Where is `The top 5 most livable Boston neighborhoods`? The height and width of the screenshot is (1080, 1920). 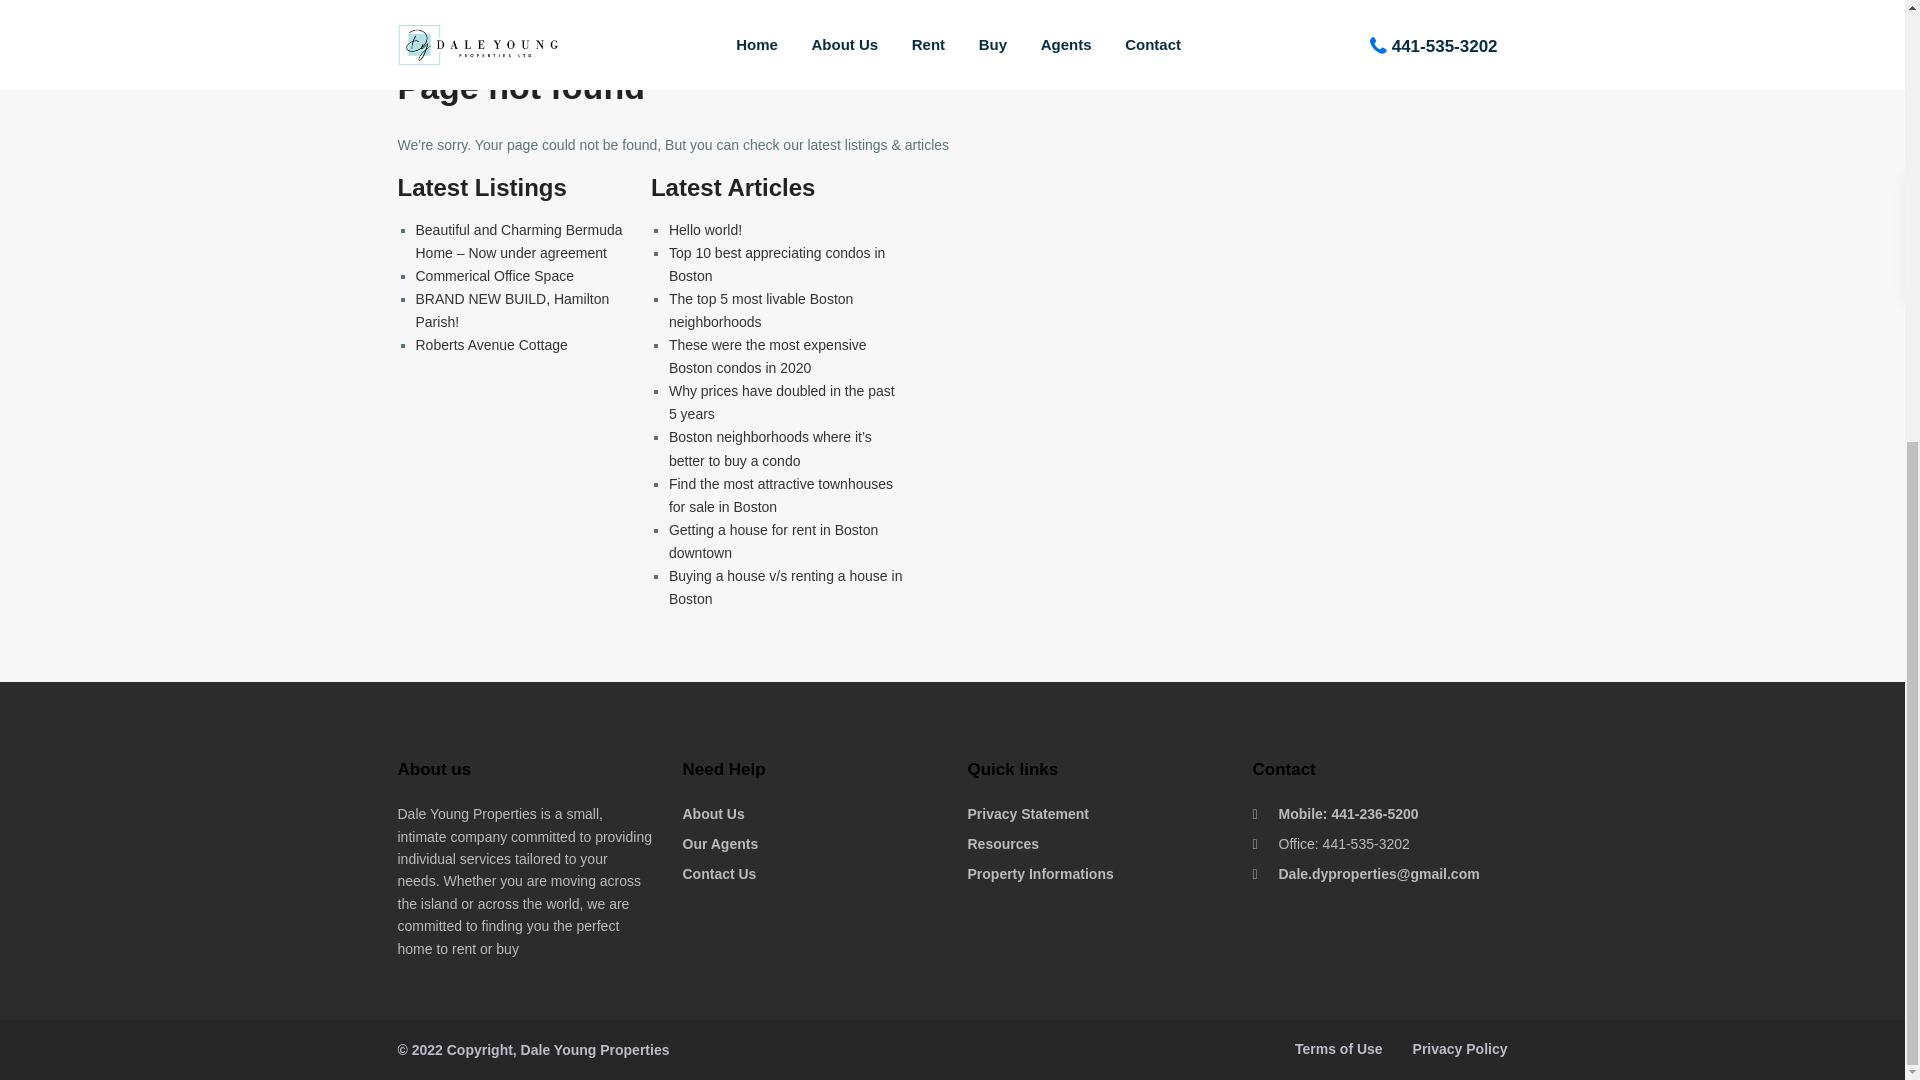 The top 5 most livable Boston neighborhoods is located at coordinates (760, 310).